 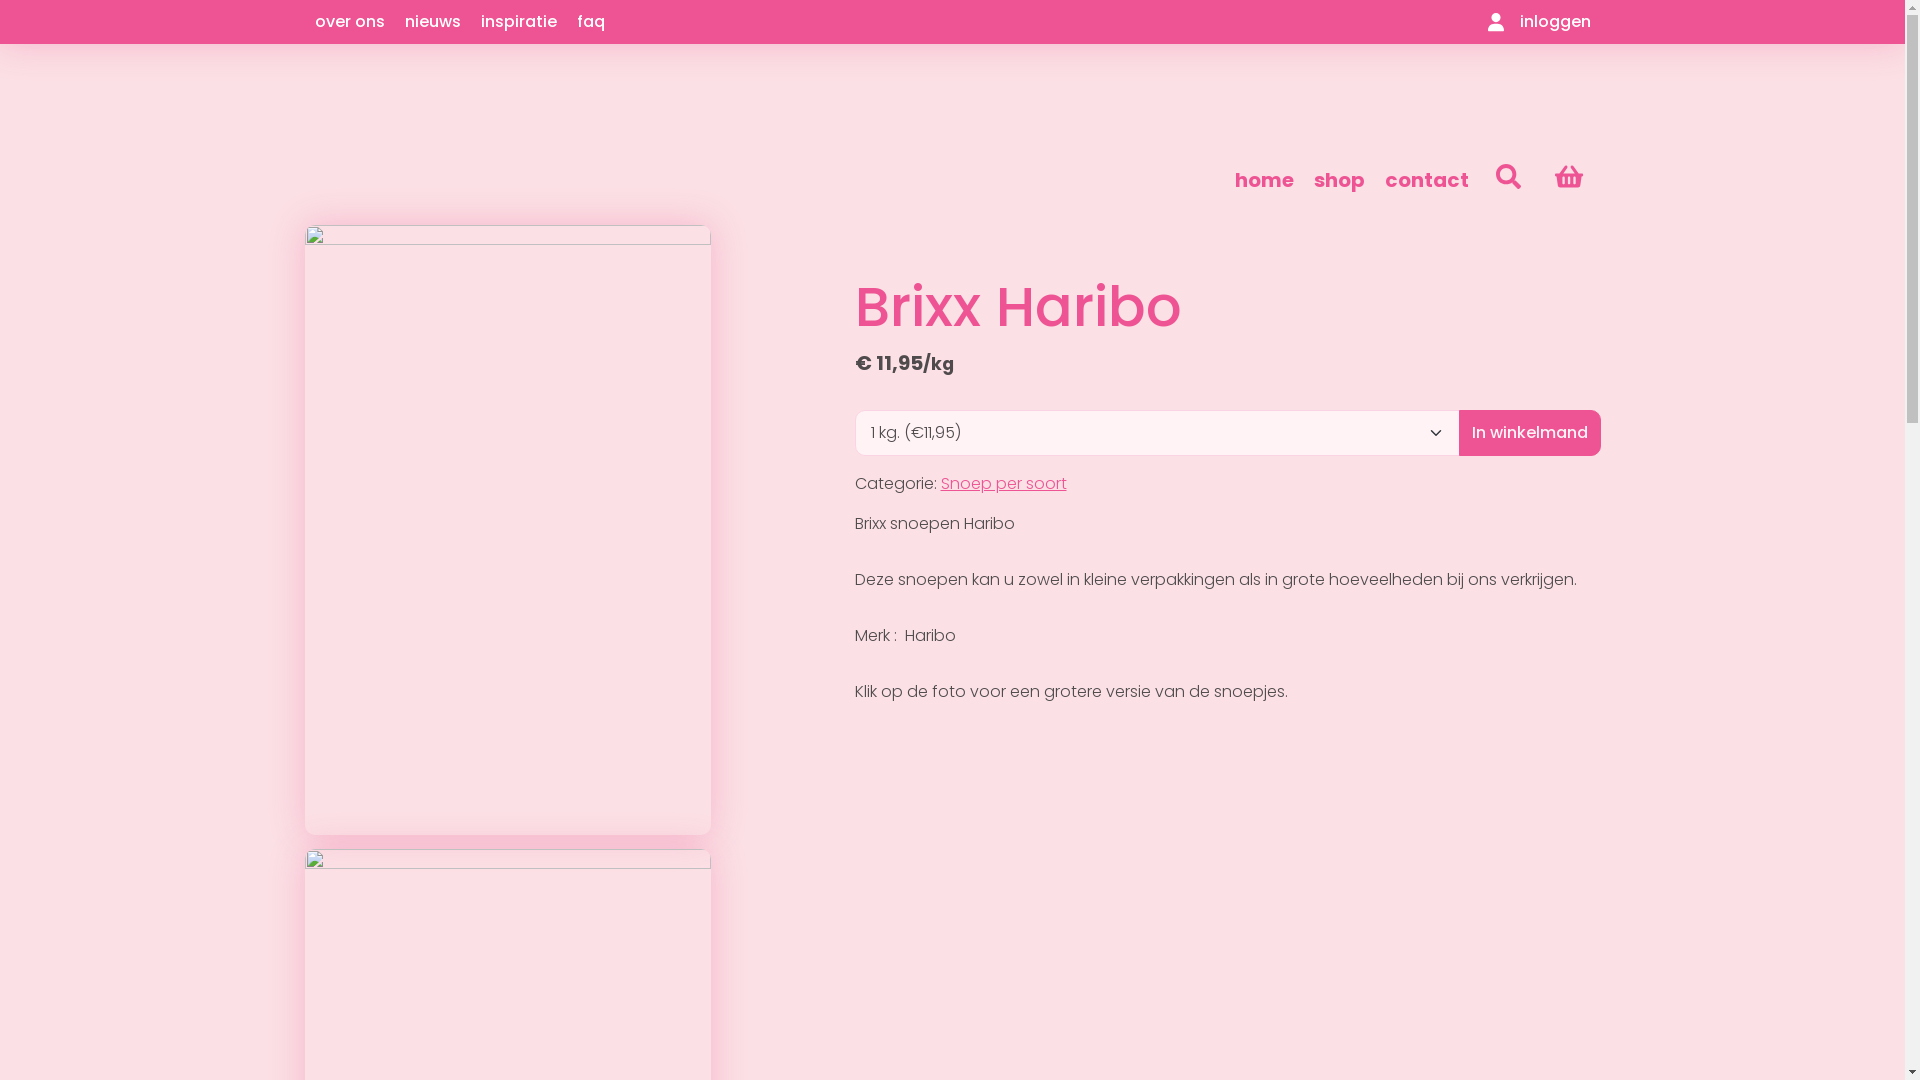 What do you see at coordinates (1540, 22) in the screenshot?
I see `inloggen` at bounding box center [1540, 22].